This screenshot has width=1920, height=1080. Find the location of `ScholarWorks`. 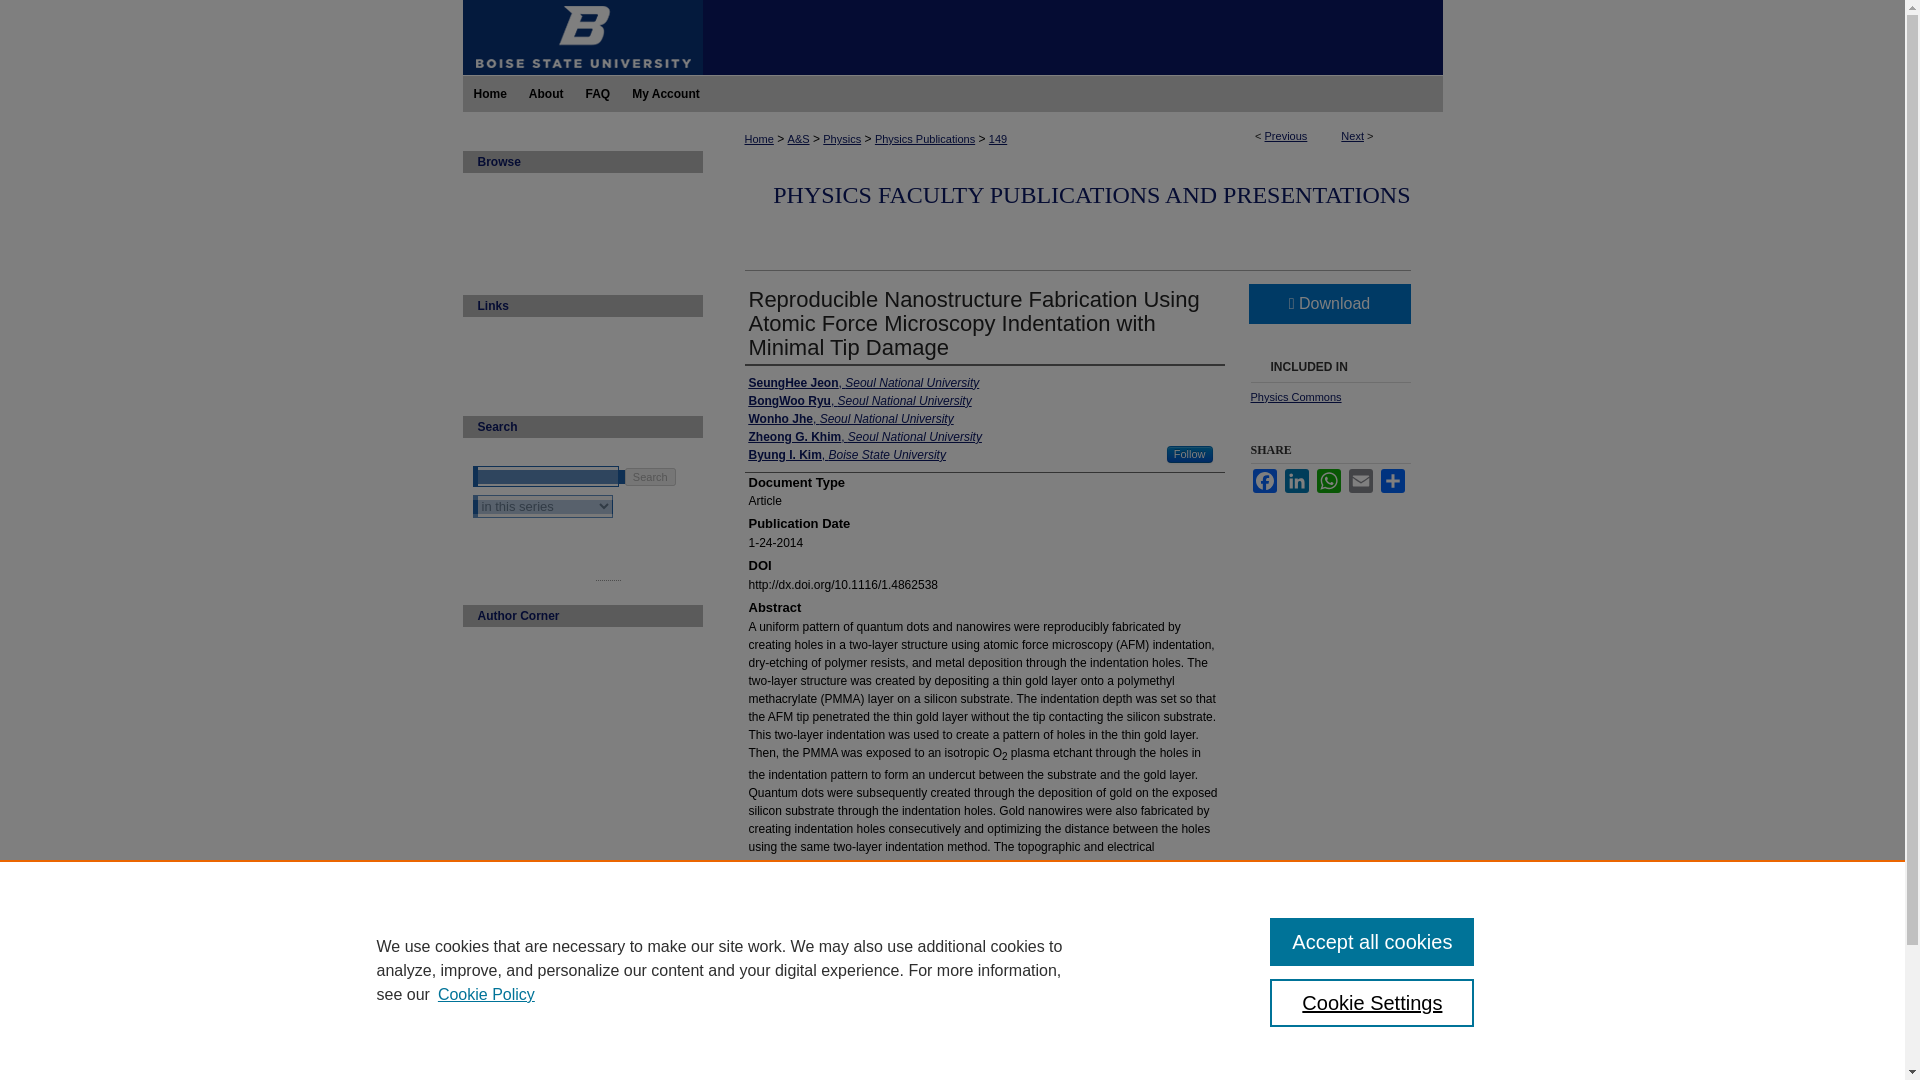

ScholarWorks is located at coordinates (1072, 37).